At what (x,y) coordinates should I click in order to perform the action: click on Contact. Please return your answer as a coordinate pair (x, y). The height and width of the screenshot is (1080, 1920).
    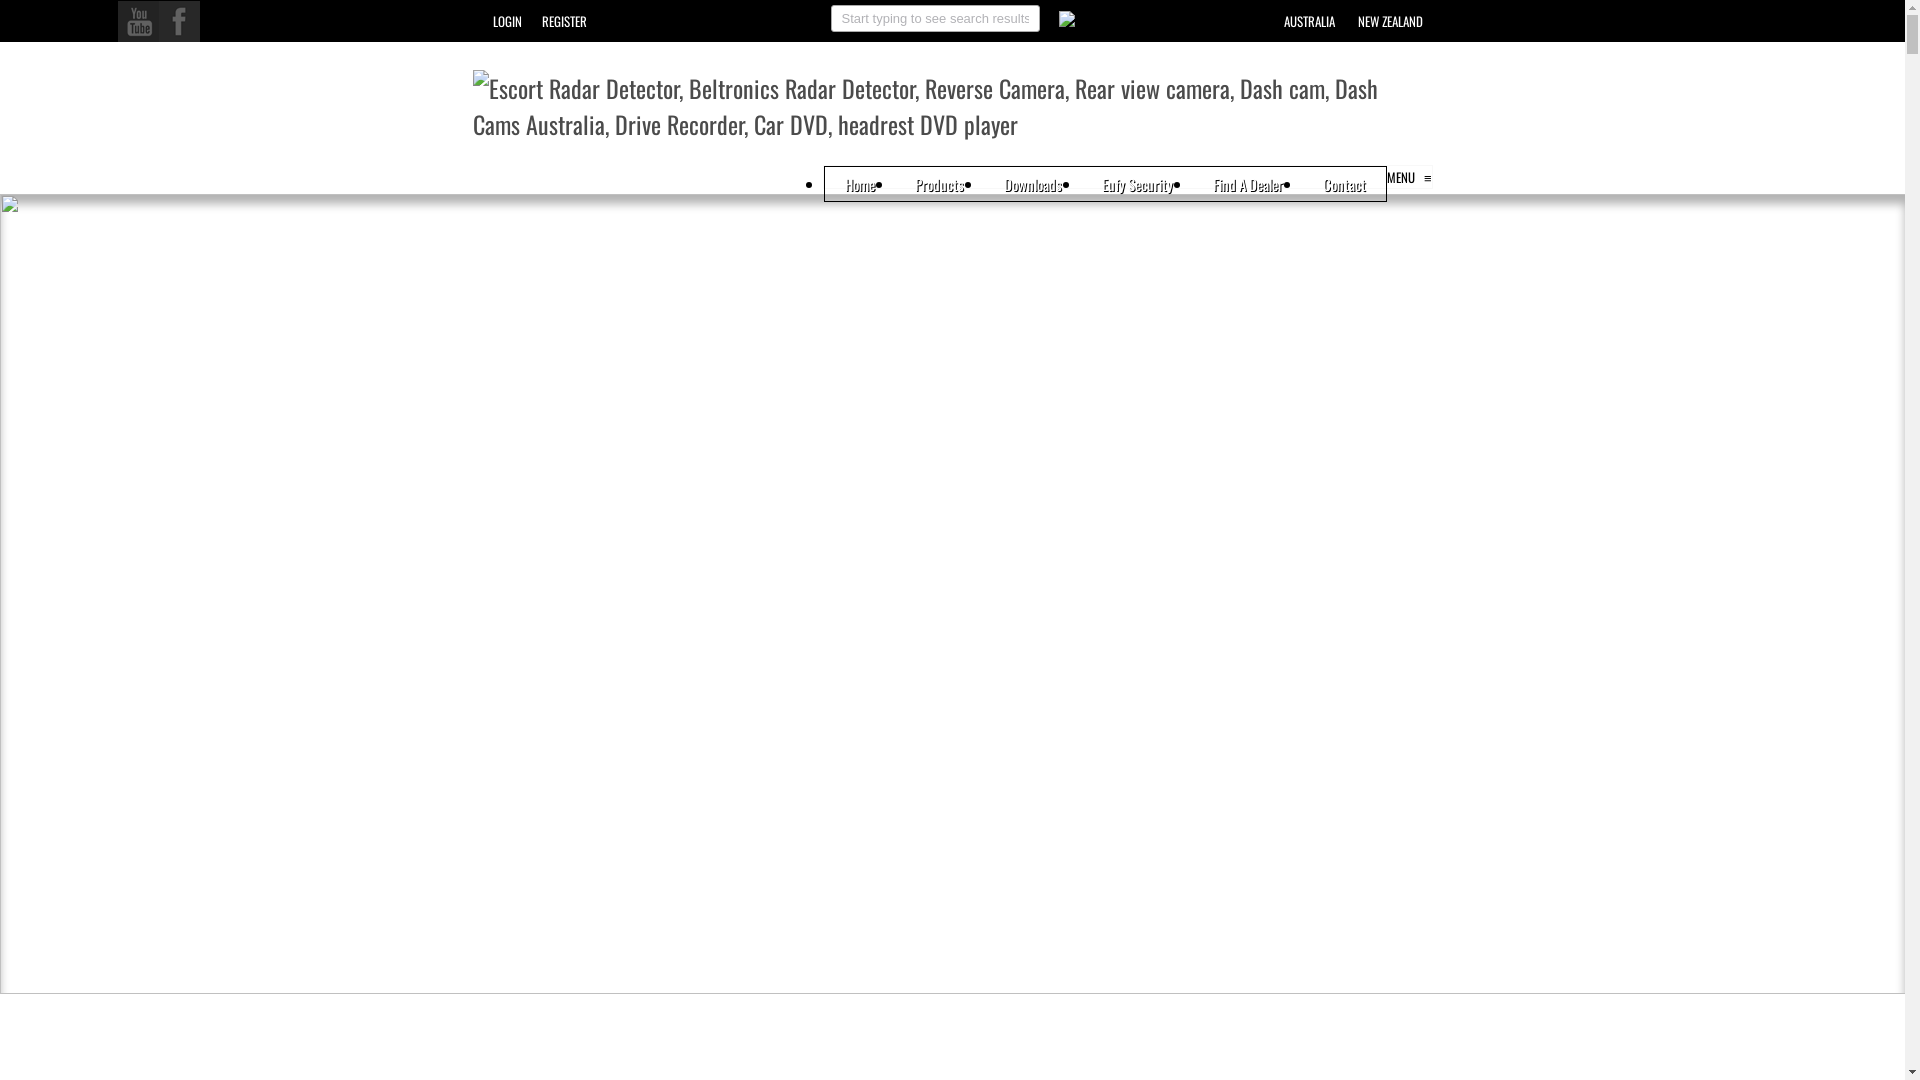
    Looking at the image, I should click on (1344, 184).